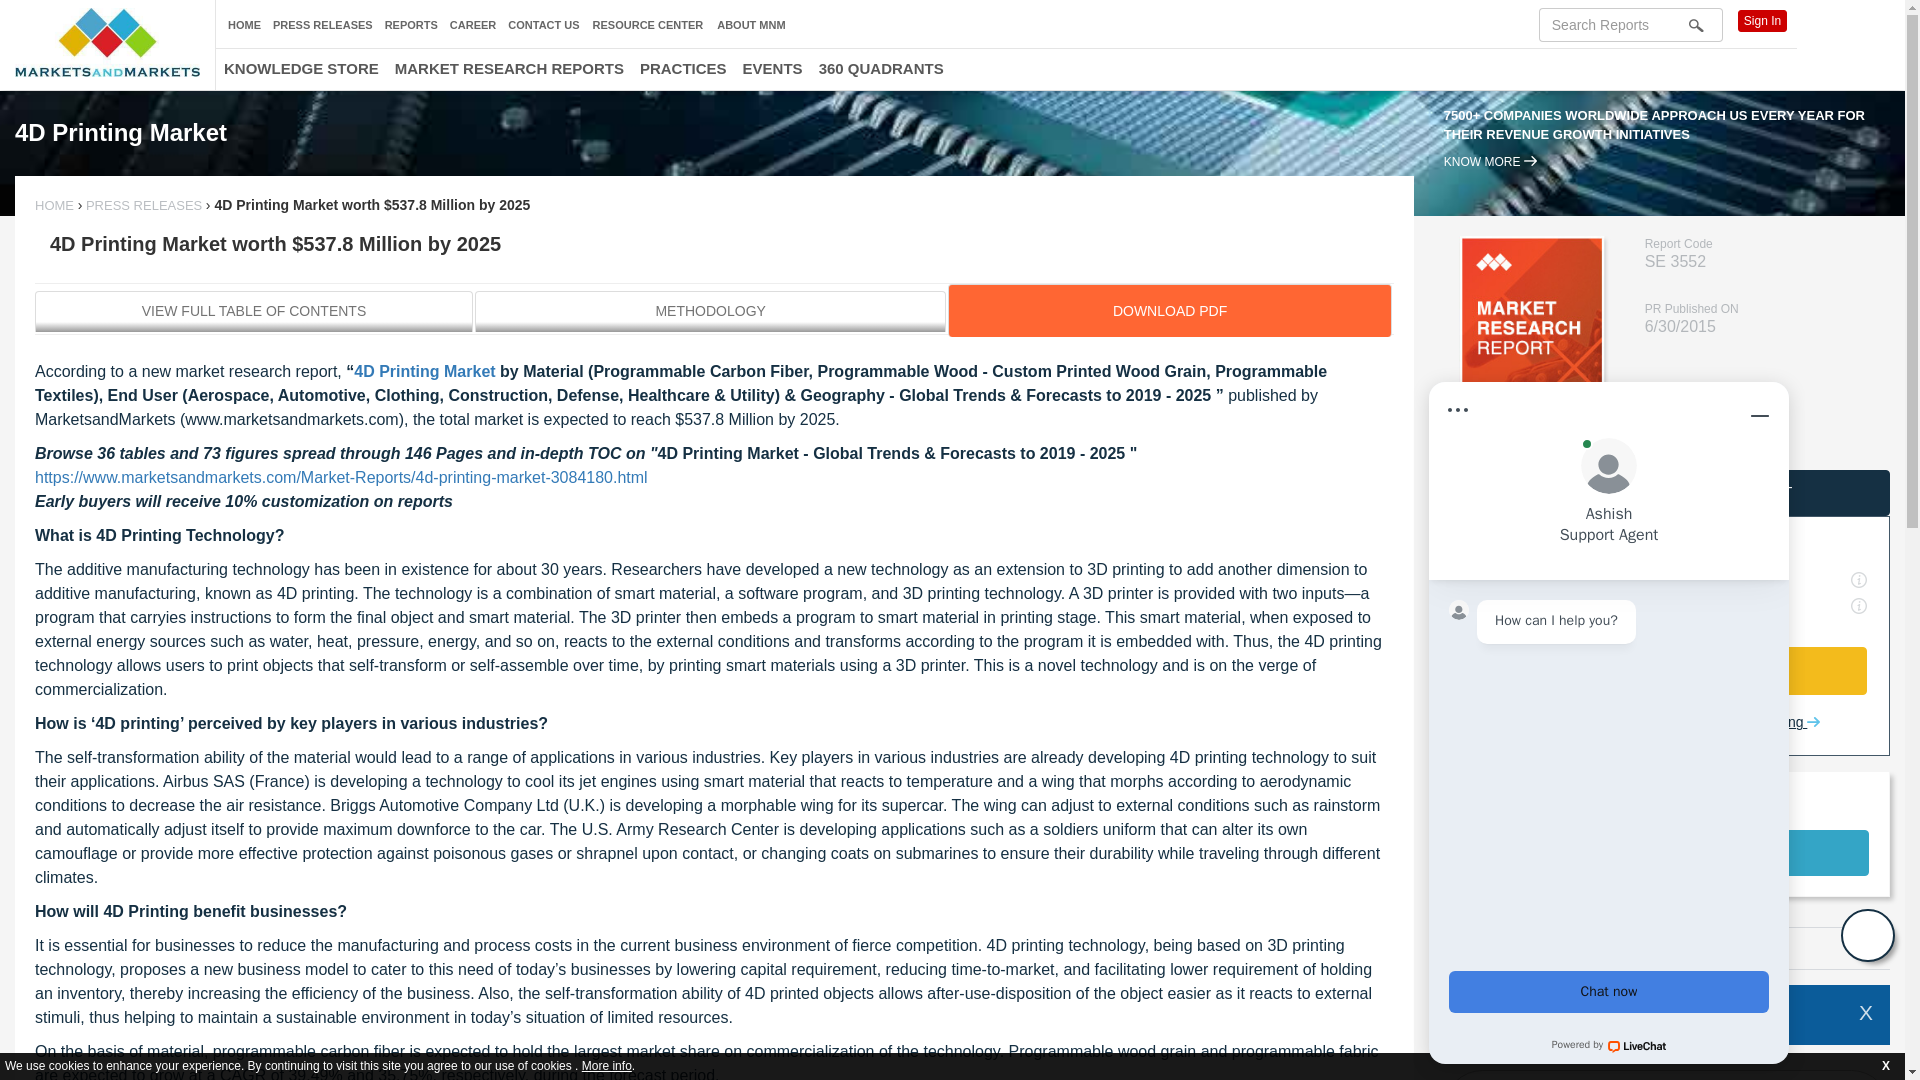 The width and height of the screenshot is (1920, 1080). What do you see at coordinates (411, 25) in the screenshot?
I see `REPORTS` at bounding box center [411, 25].